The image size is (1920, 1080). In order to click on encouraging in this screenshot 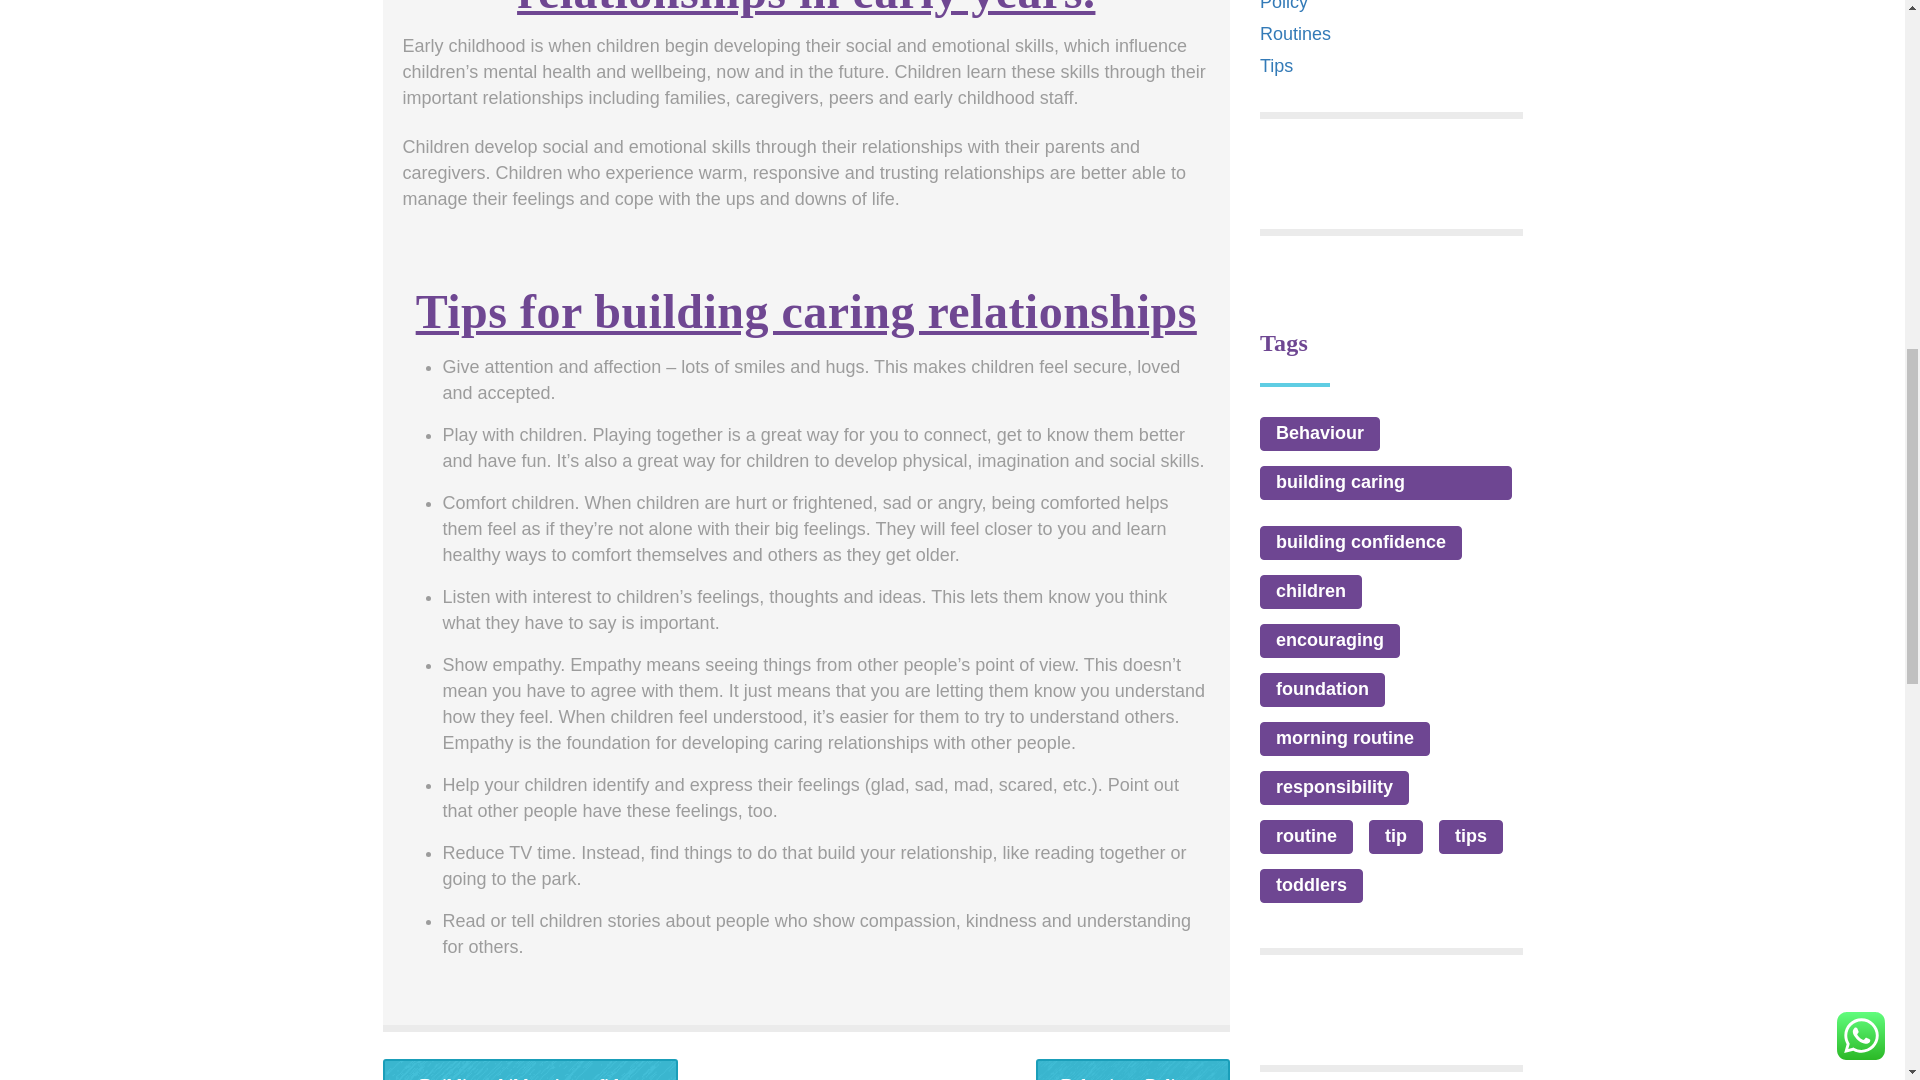, I will do `click(1329, 640)`.